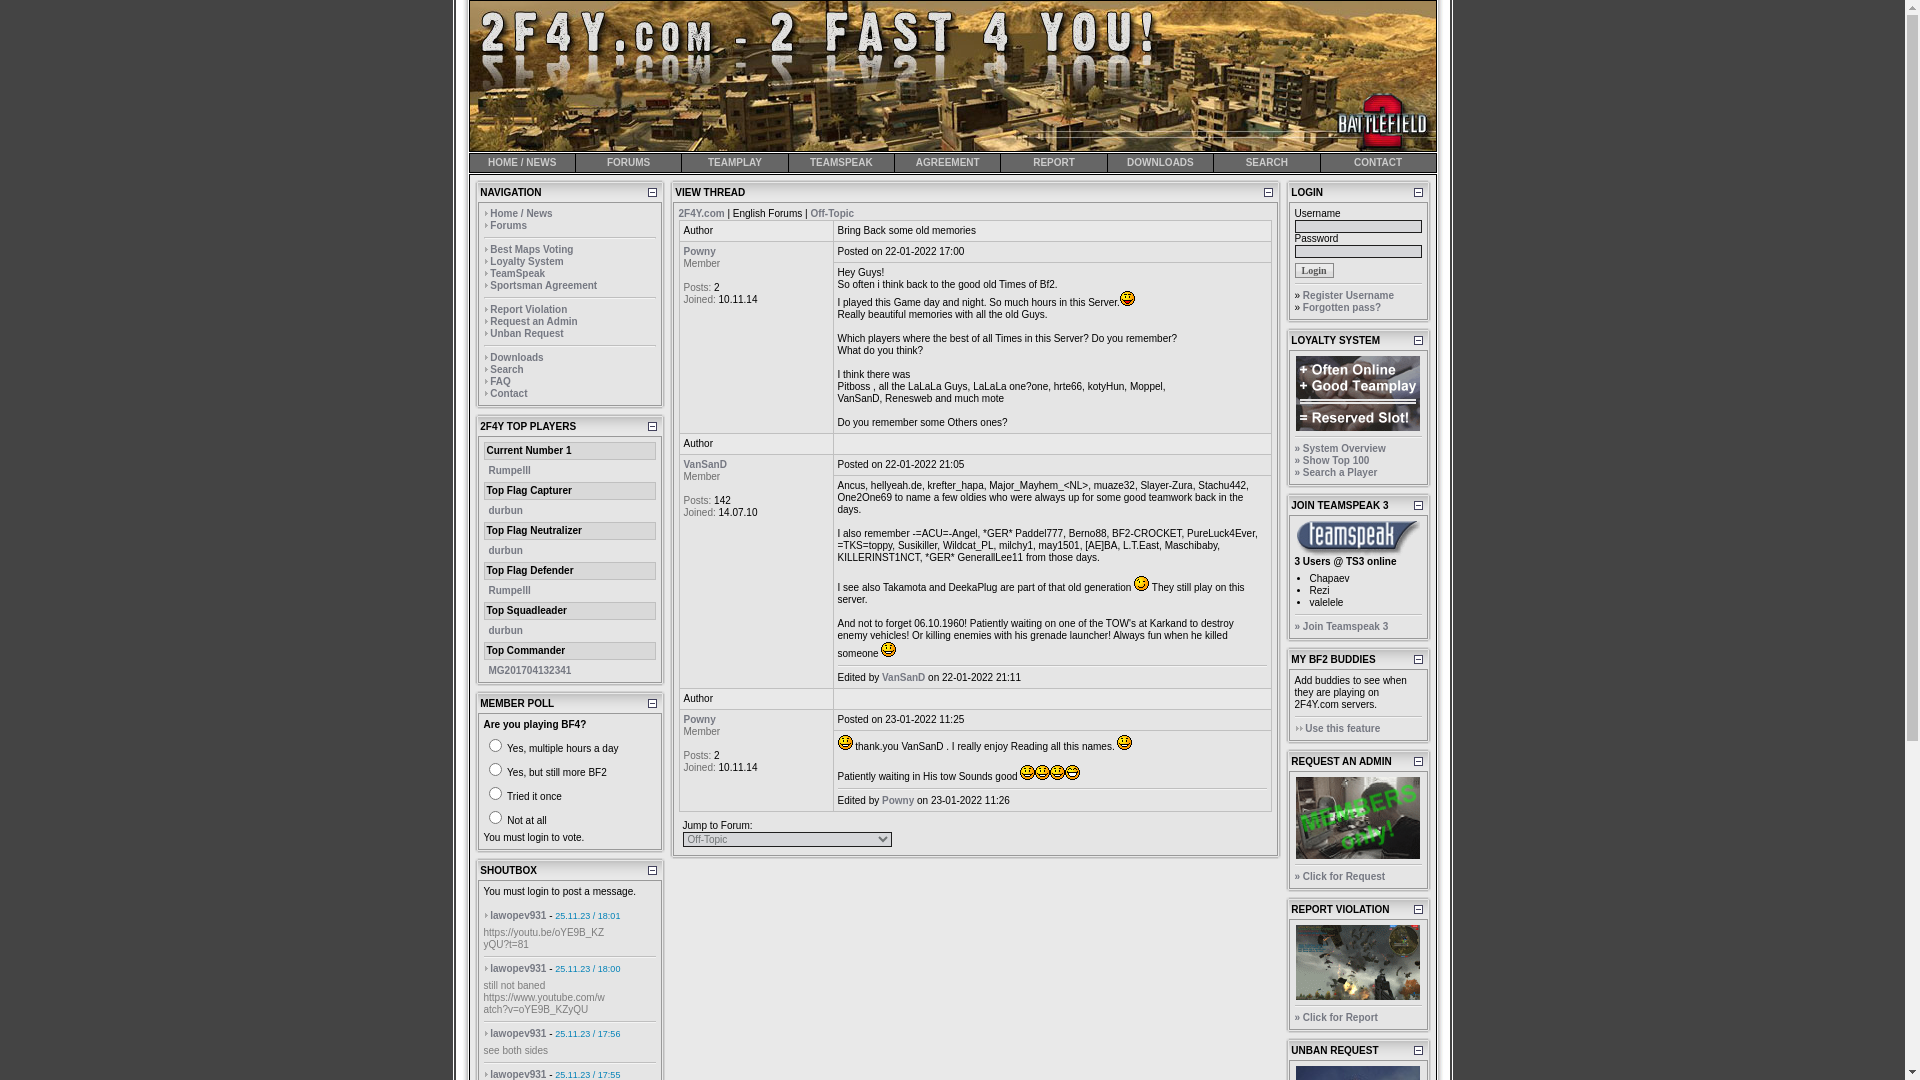 This screenshot has height=1080, width=1920. I want to click on TEAMPLAY, so click(734, 163).